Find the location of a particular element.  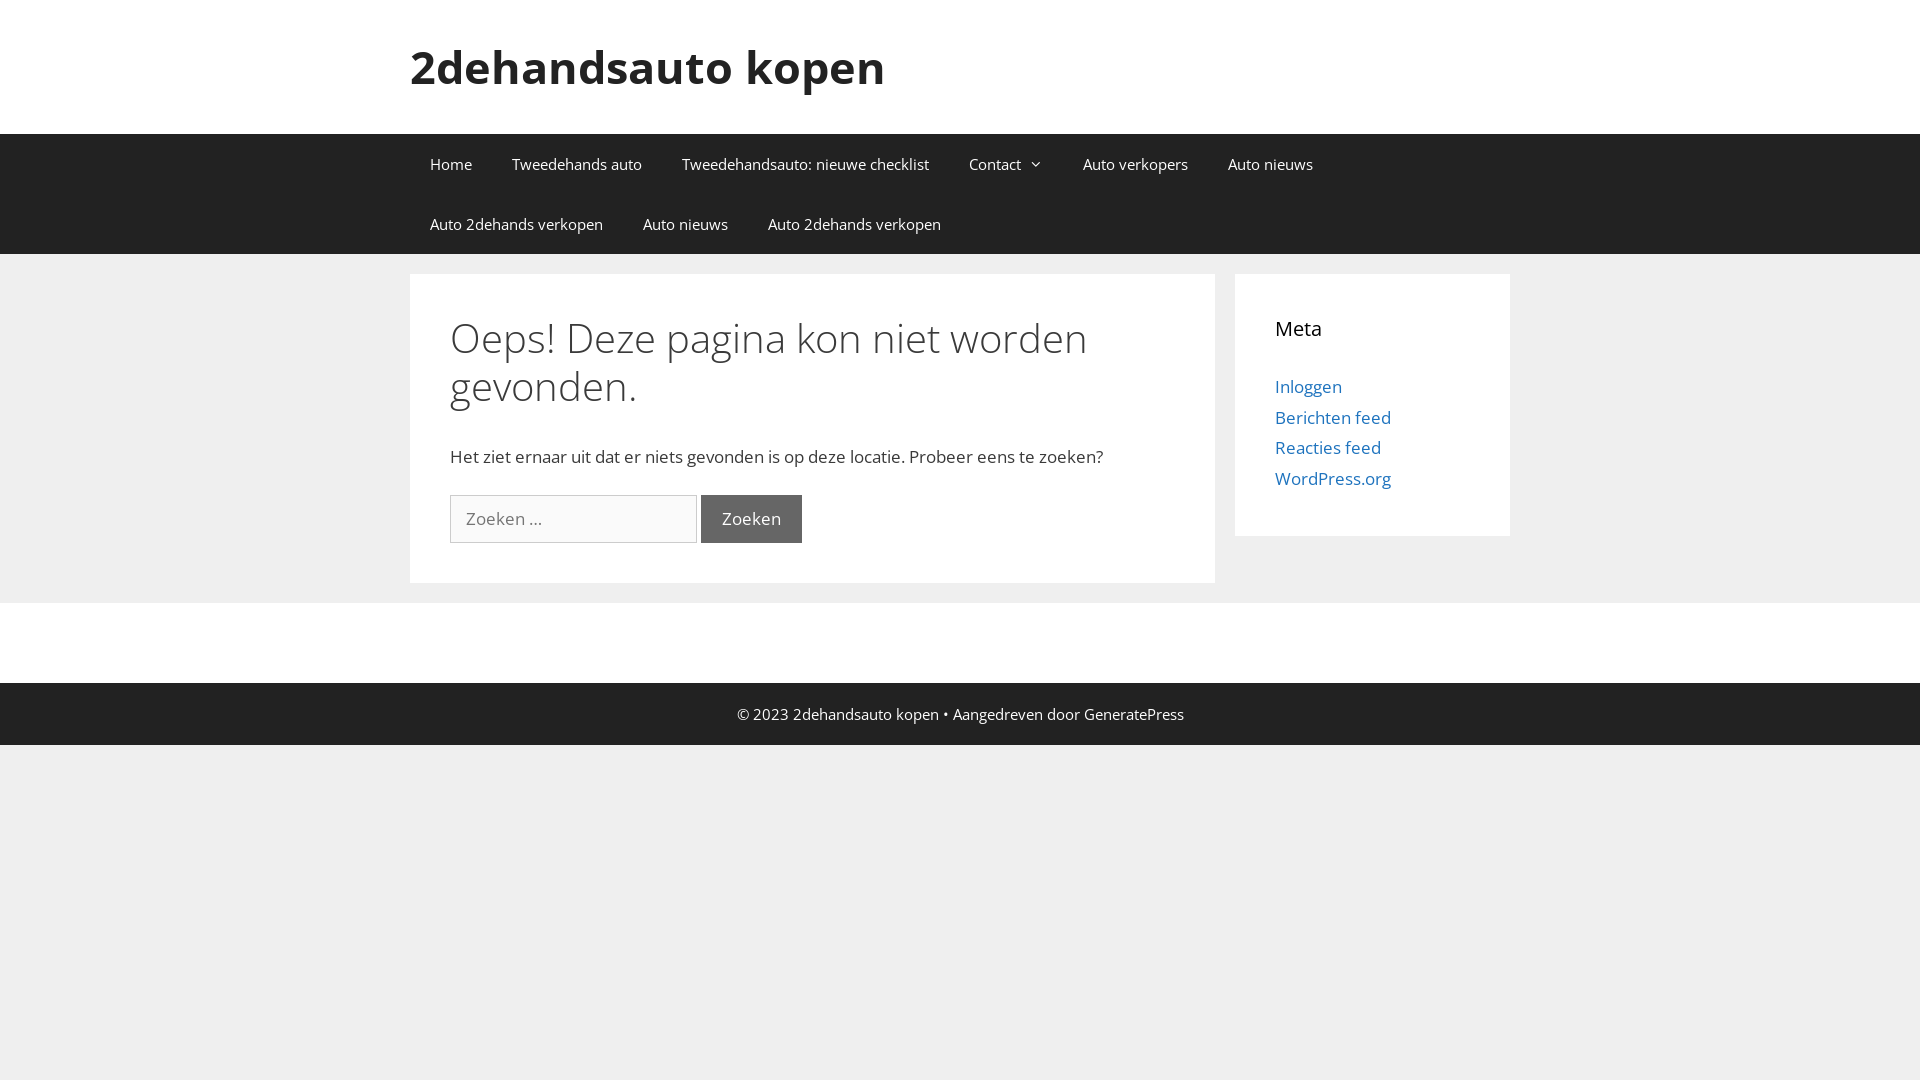

Zoek naar: is located at coordinates (574, 519).